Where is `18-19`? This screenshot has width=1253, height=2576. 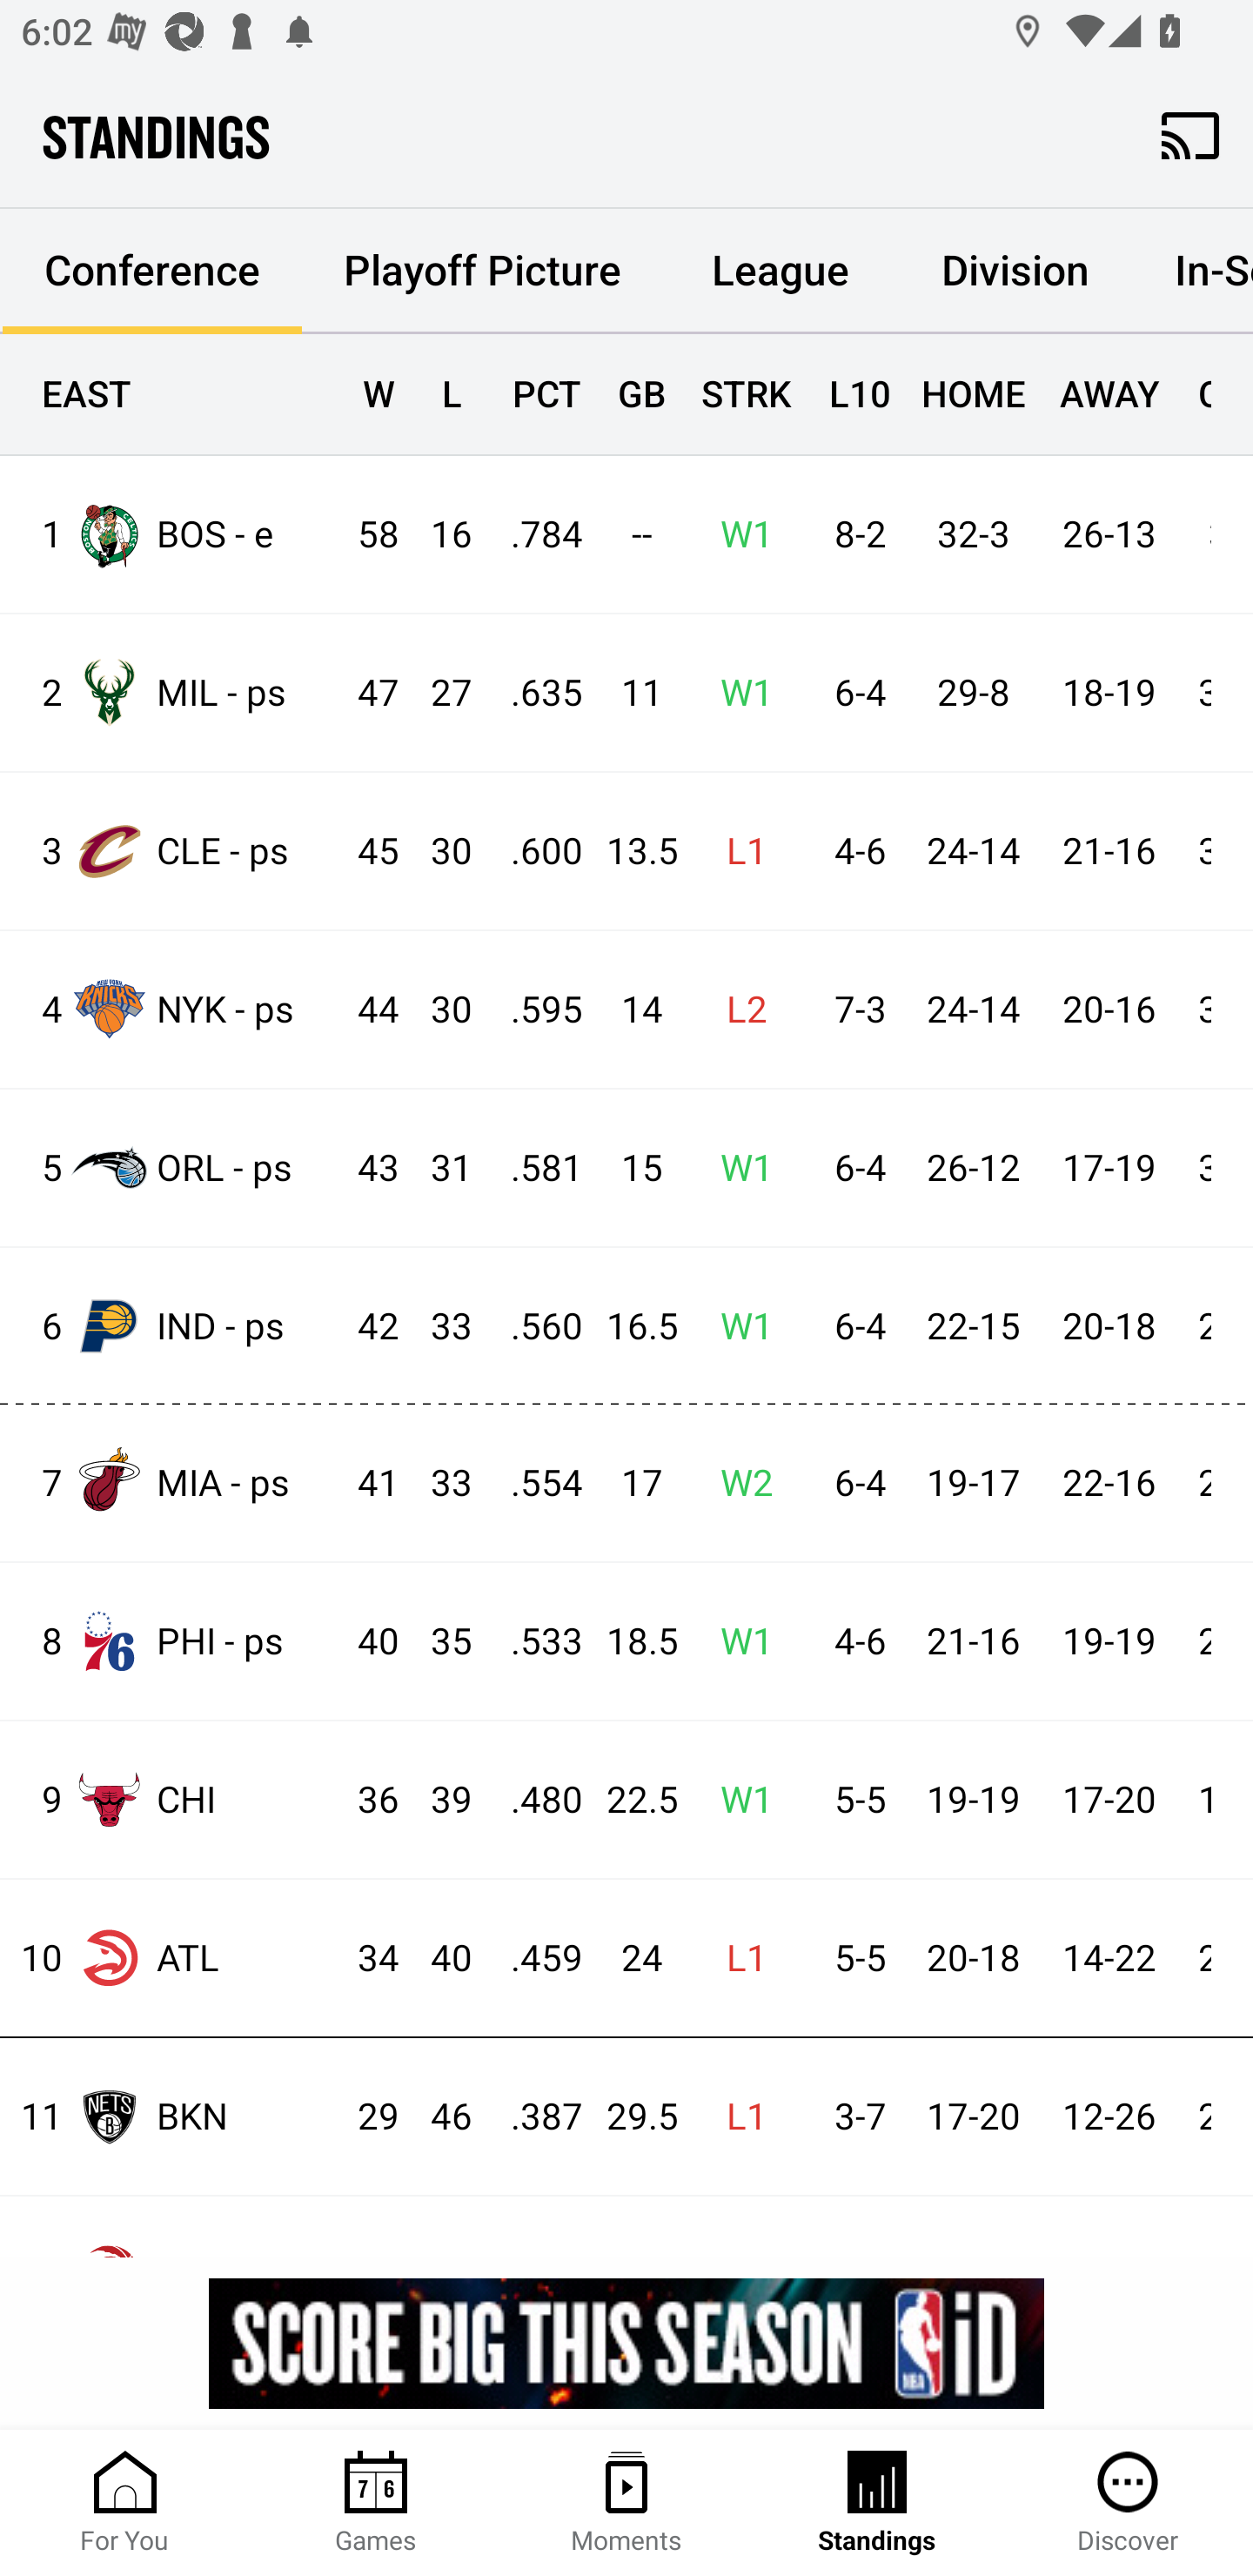
18-19 is located at coordinates (1109, 694).